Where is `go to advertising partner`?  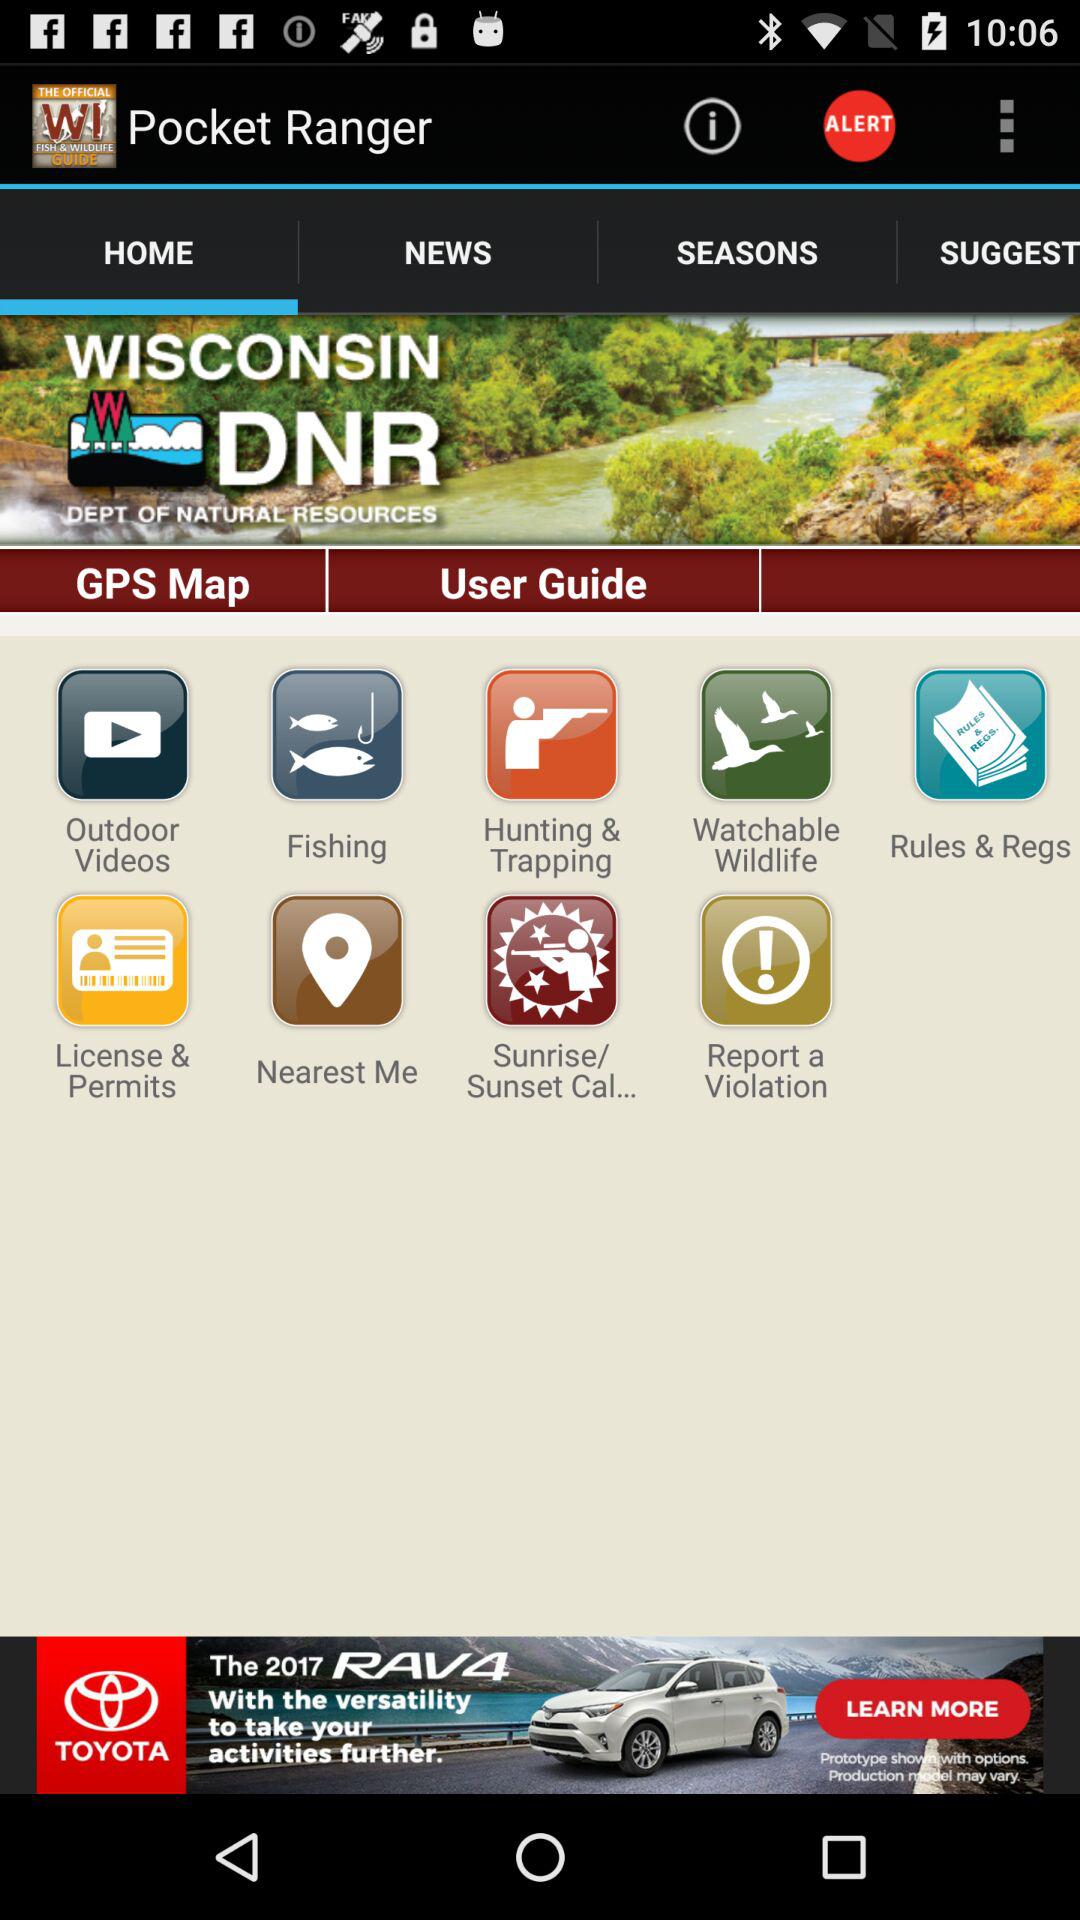
go to advertising partner is located at coordinates (540, 1715).